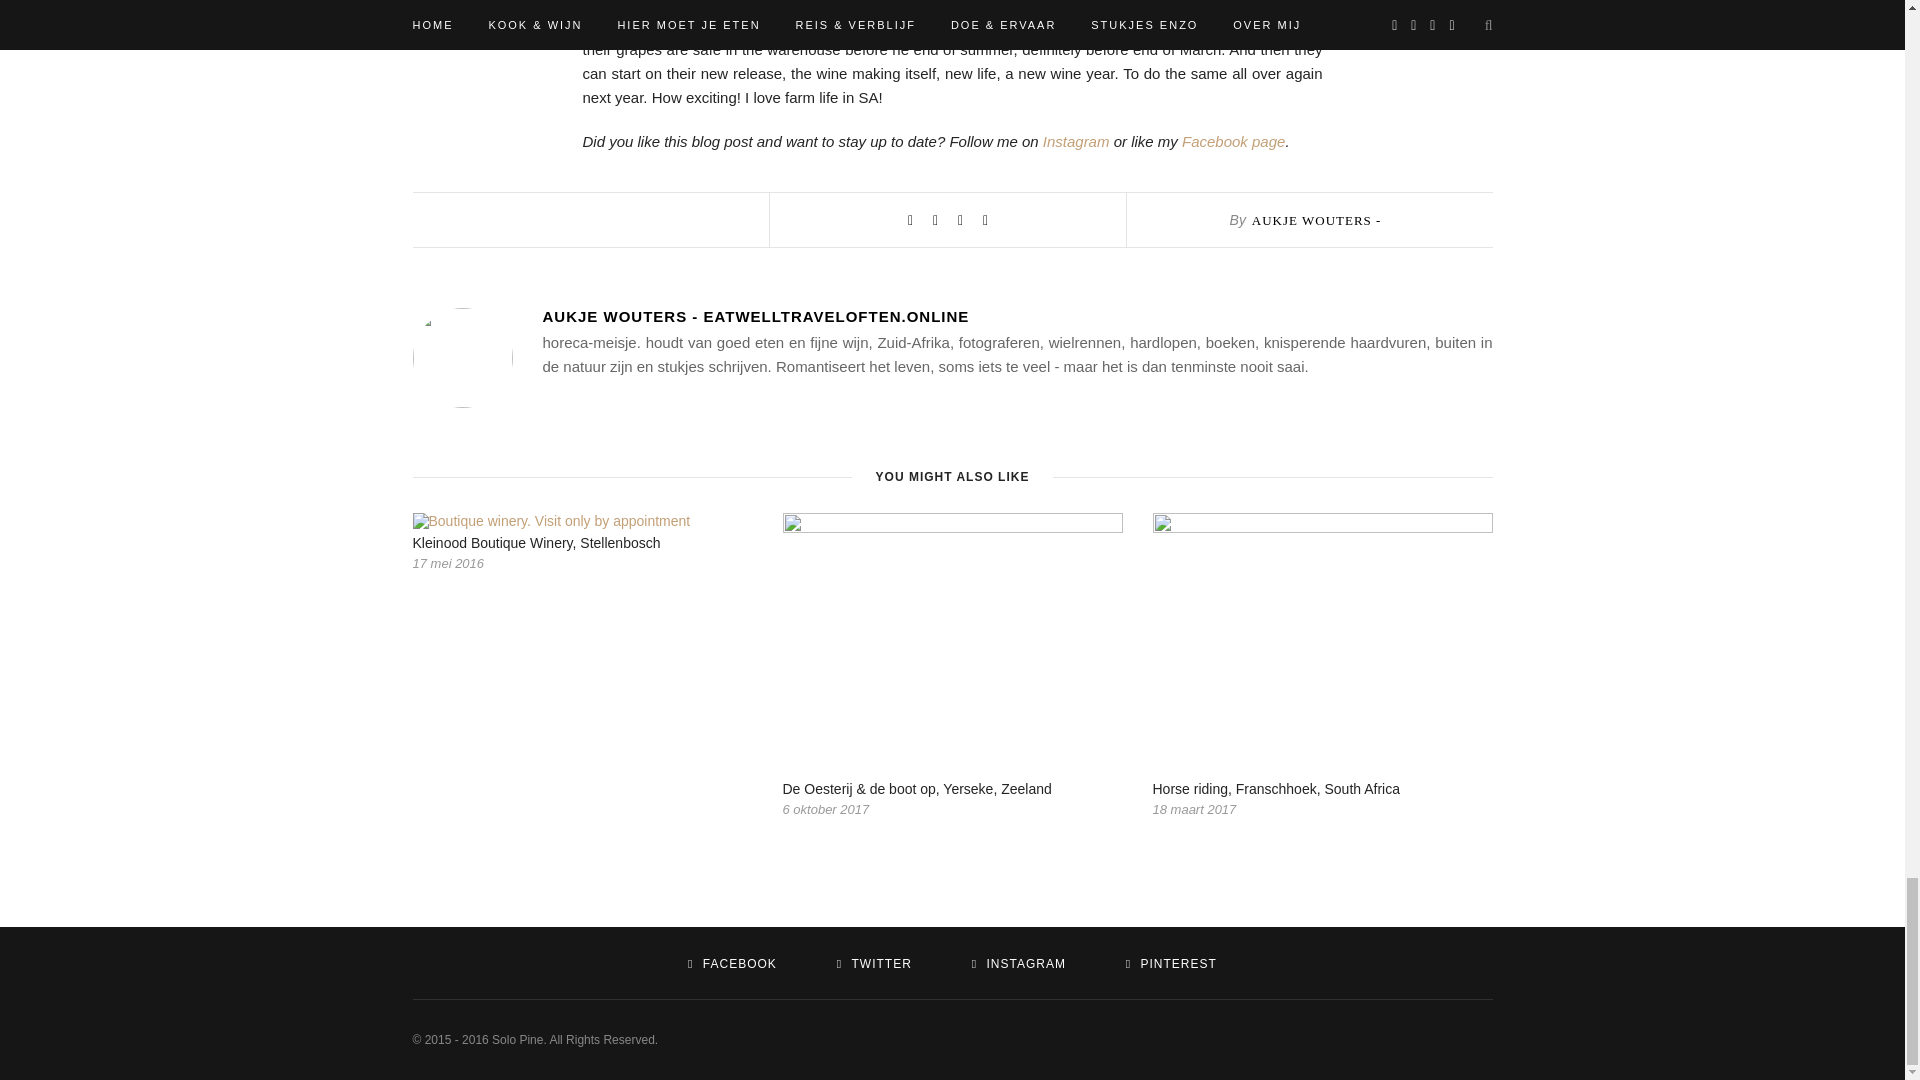 The height and width of the screenshot is (1080, 1920). I want to click on Kleinood Boutique Winery, Stellenbosch, so click(536, 542).